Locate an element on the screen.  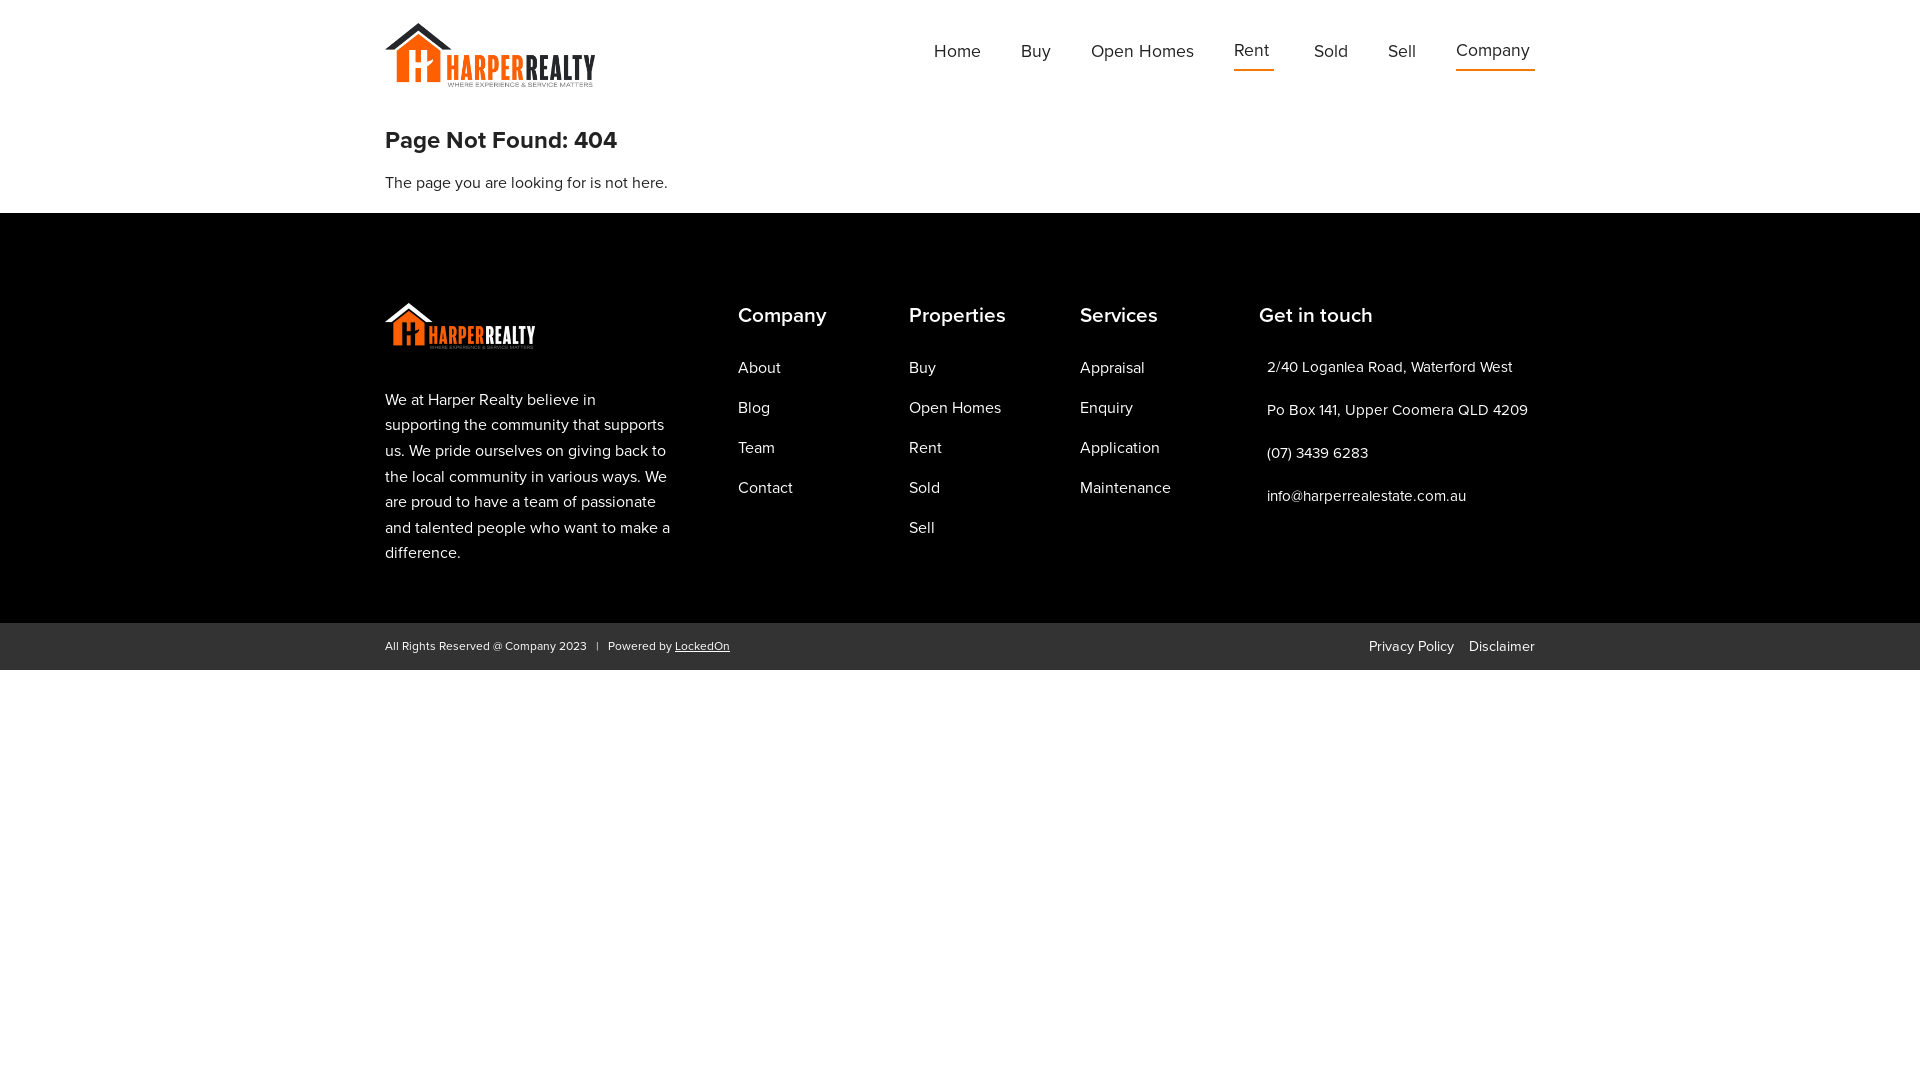
Home is located at coordinates (958, 54).